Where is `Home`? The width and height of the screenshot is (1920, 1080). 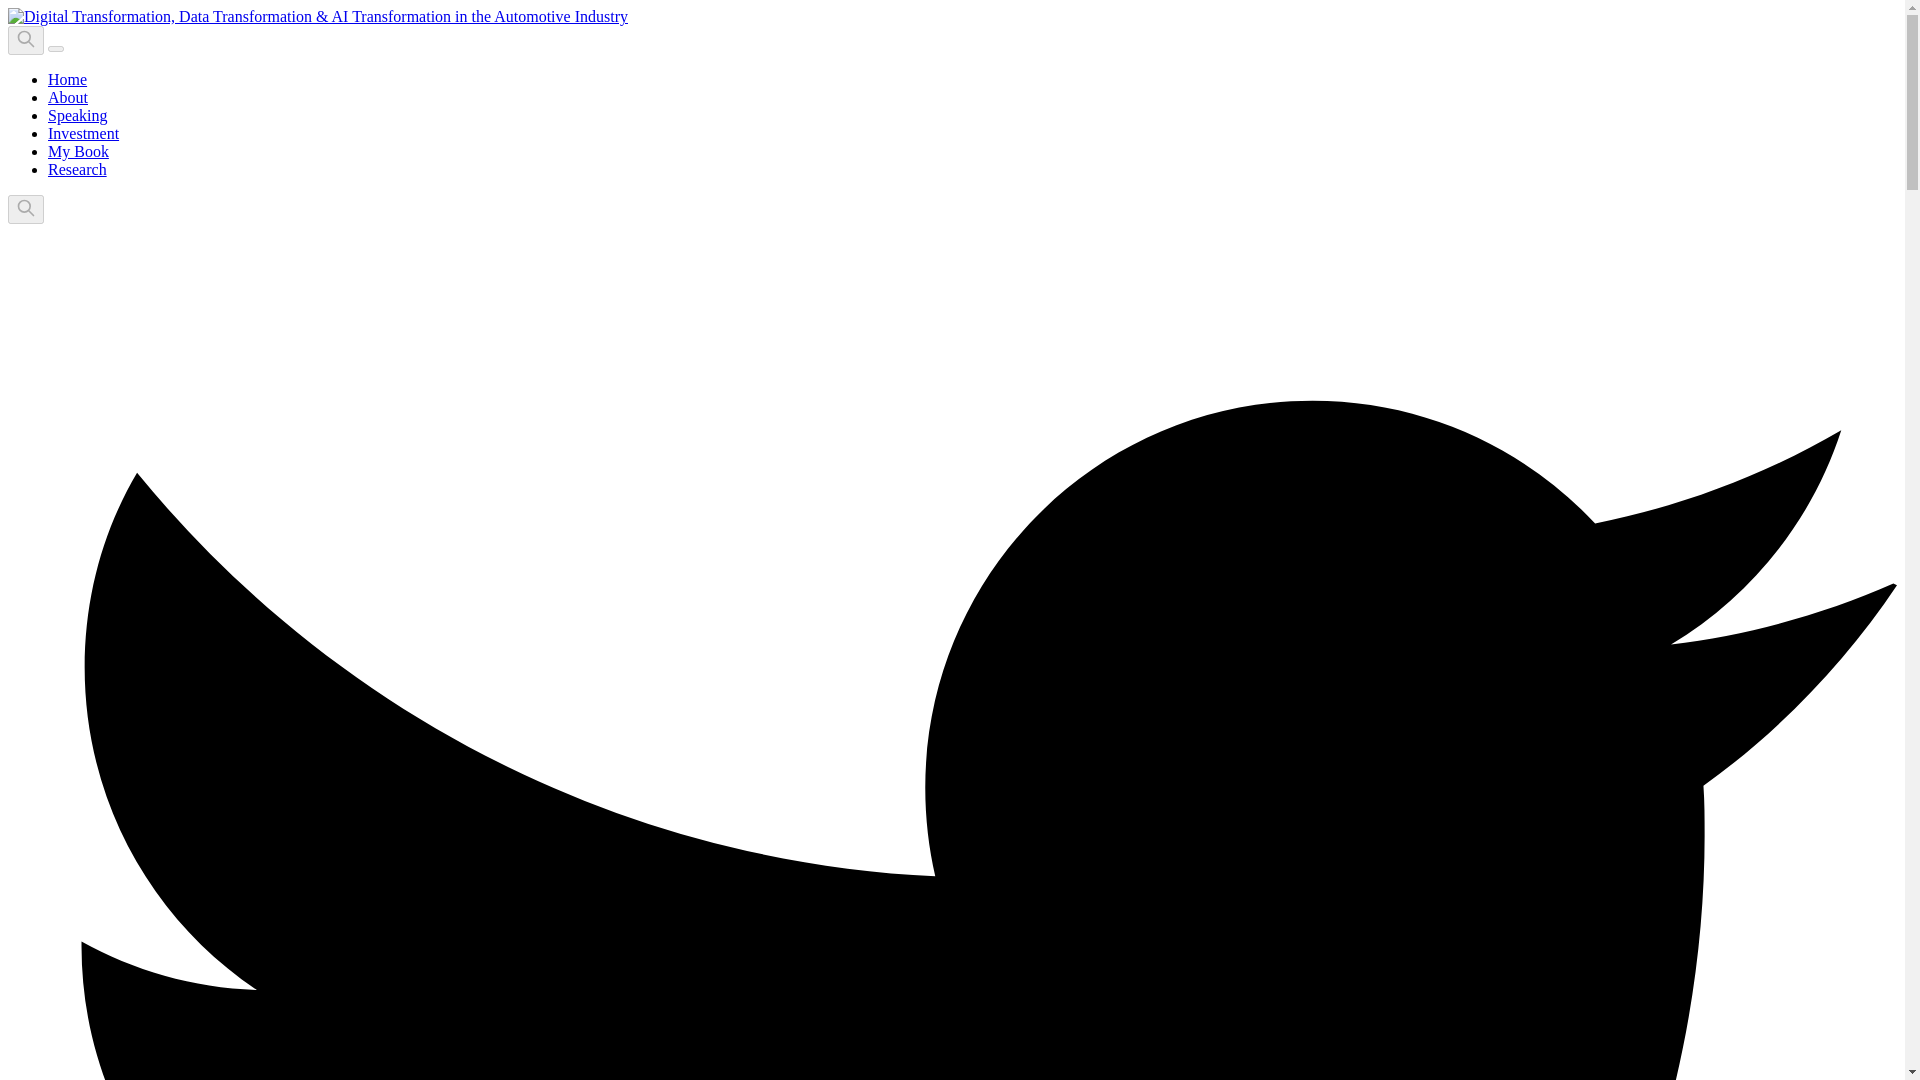
Home is located at coordinates (67, 79).